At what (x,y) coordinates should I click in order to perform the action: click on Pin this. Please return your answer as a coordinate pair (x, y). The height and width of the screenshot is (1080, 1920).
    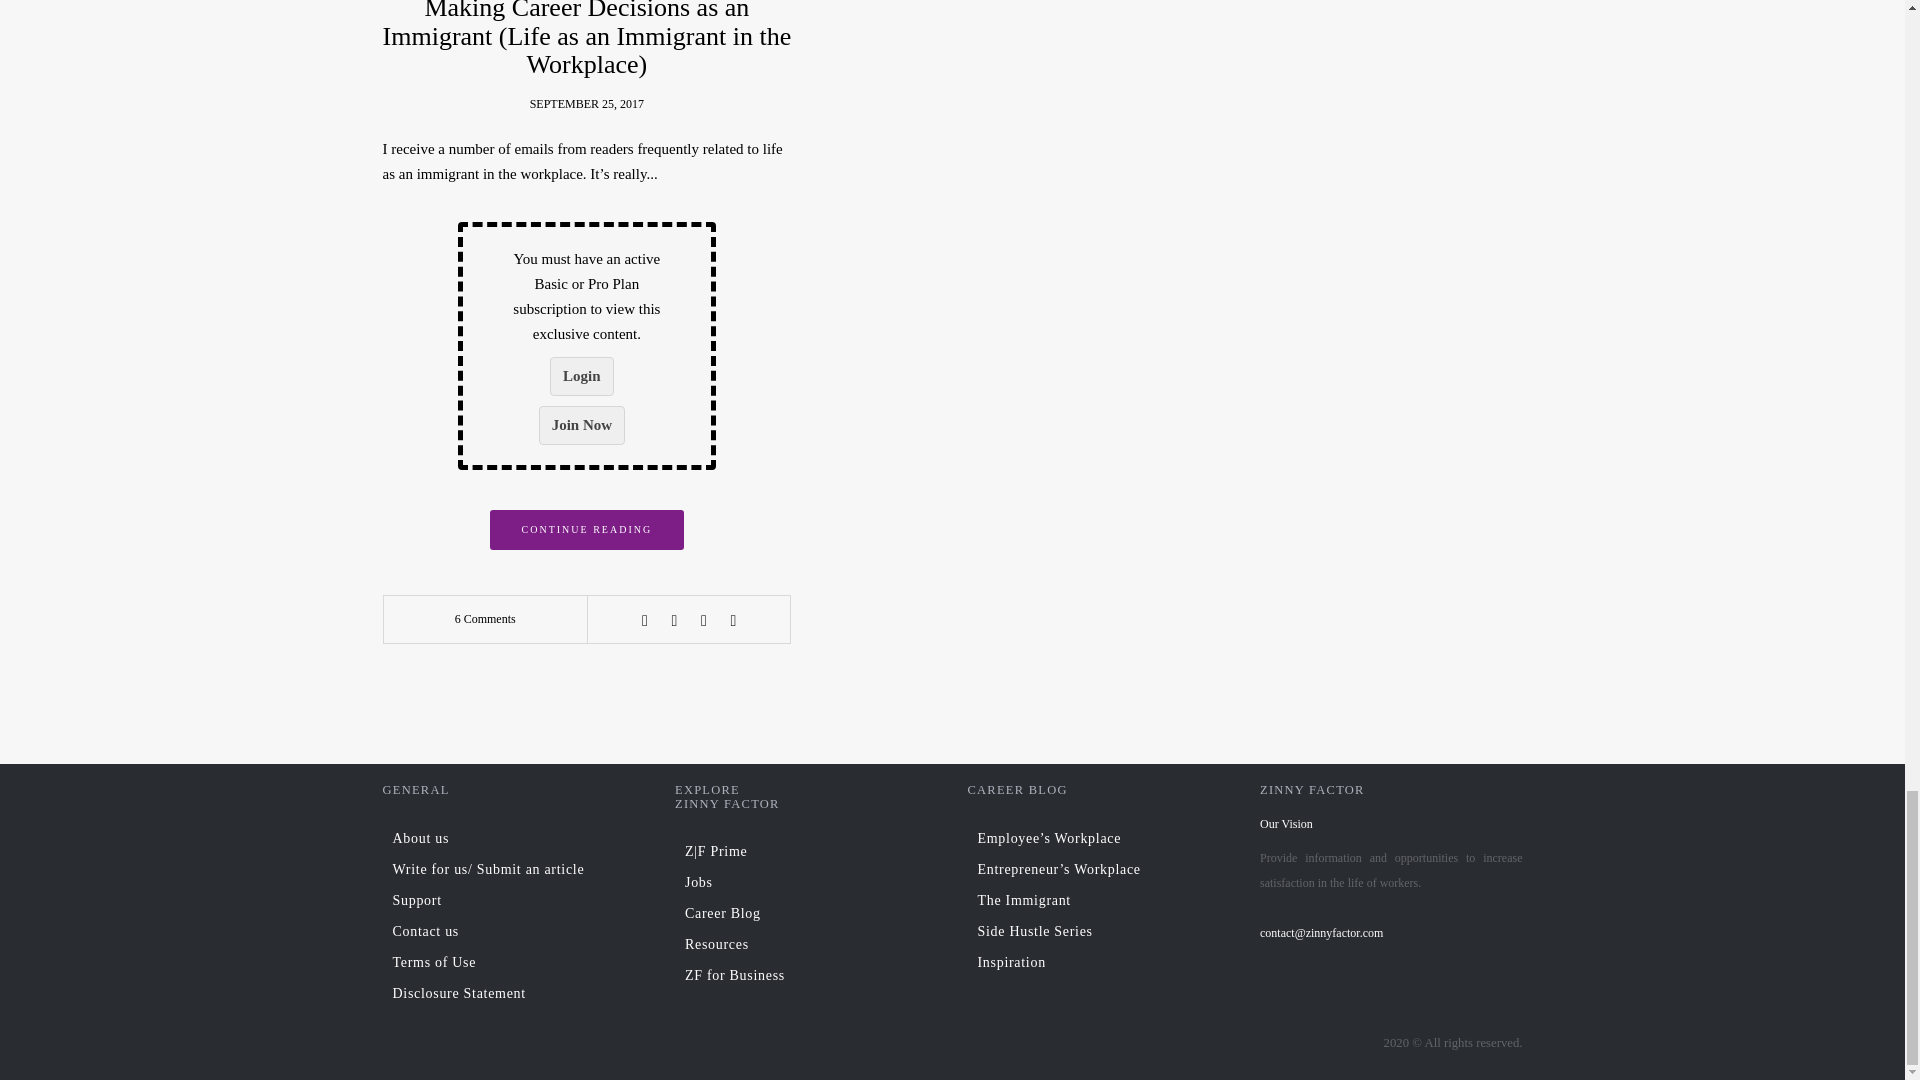
    Looking at the image, I should click on (733, 620).